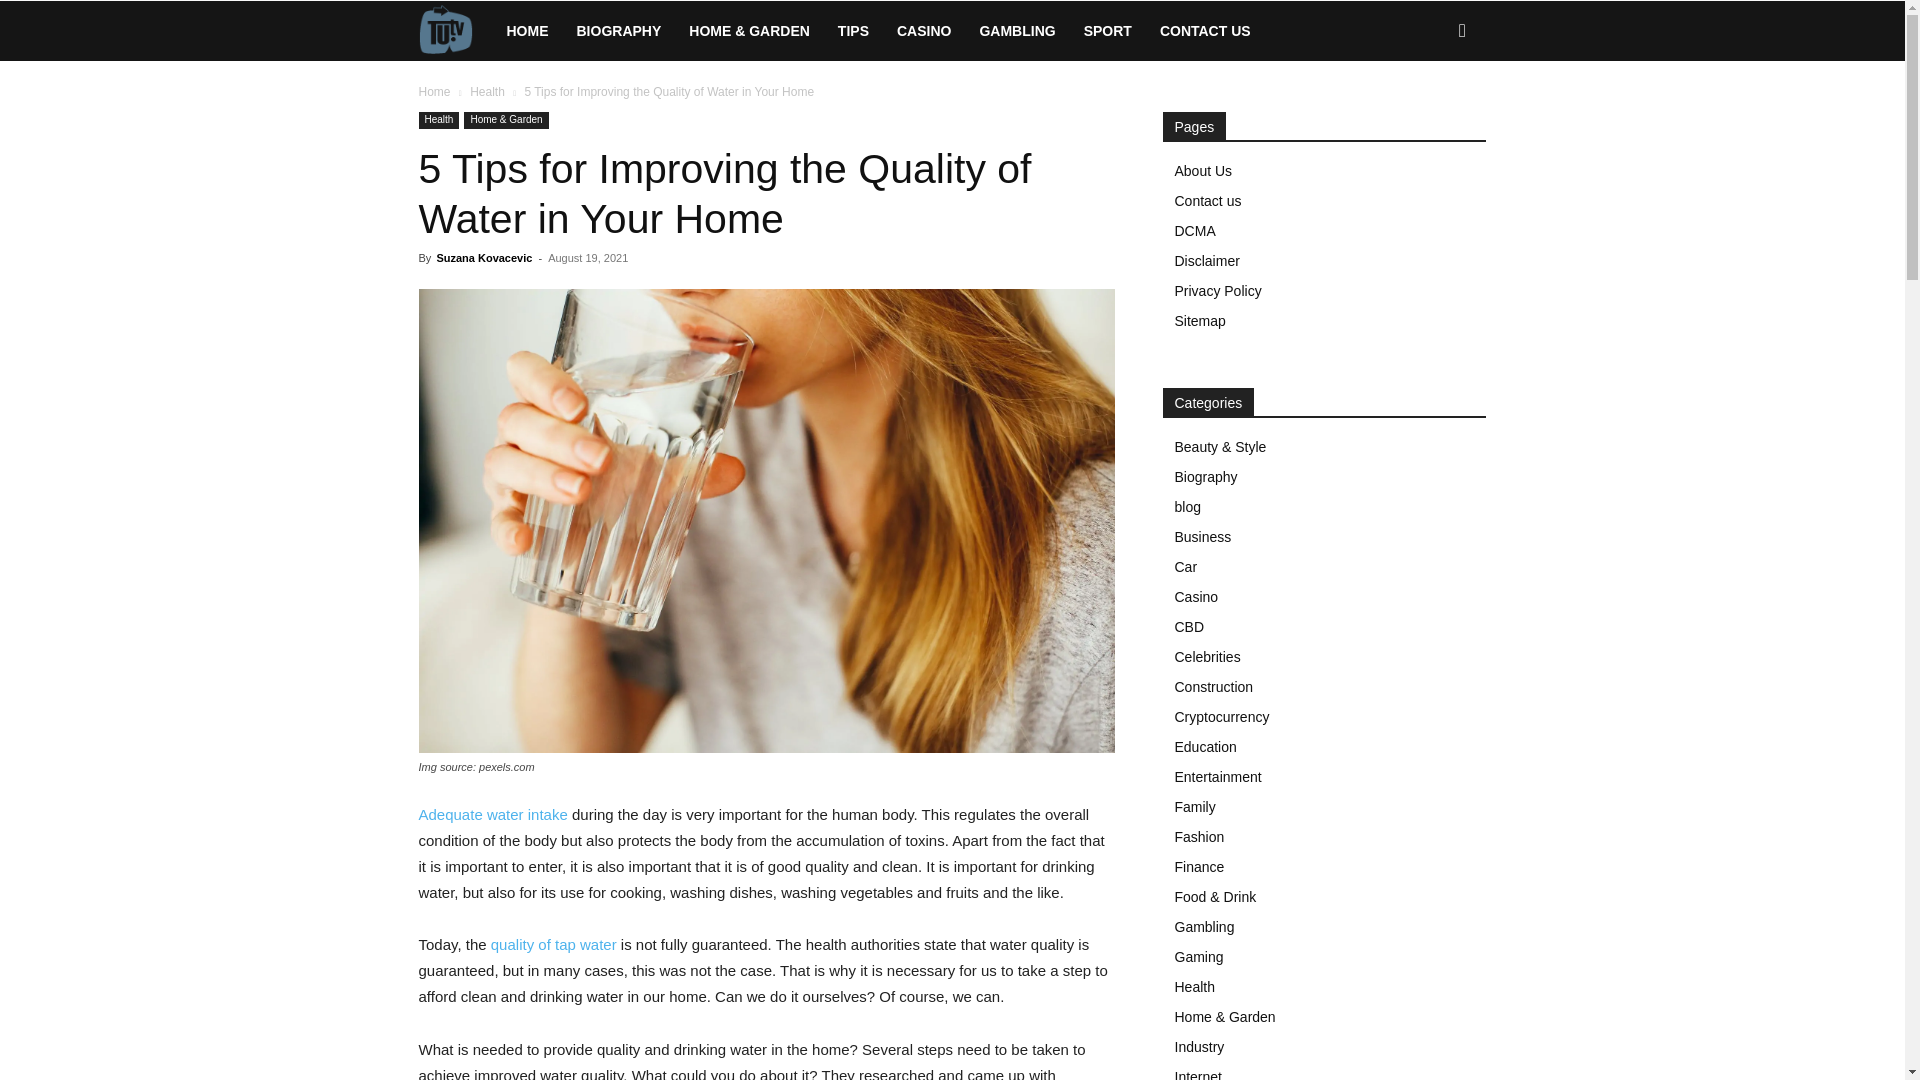 The image size is (1920, 1080). I want to click on CONTACT US, so click(1206, 30).